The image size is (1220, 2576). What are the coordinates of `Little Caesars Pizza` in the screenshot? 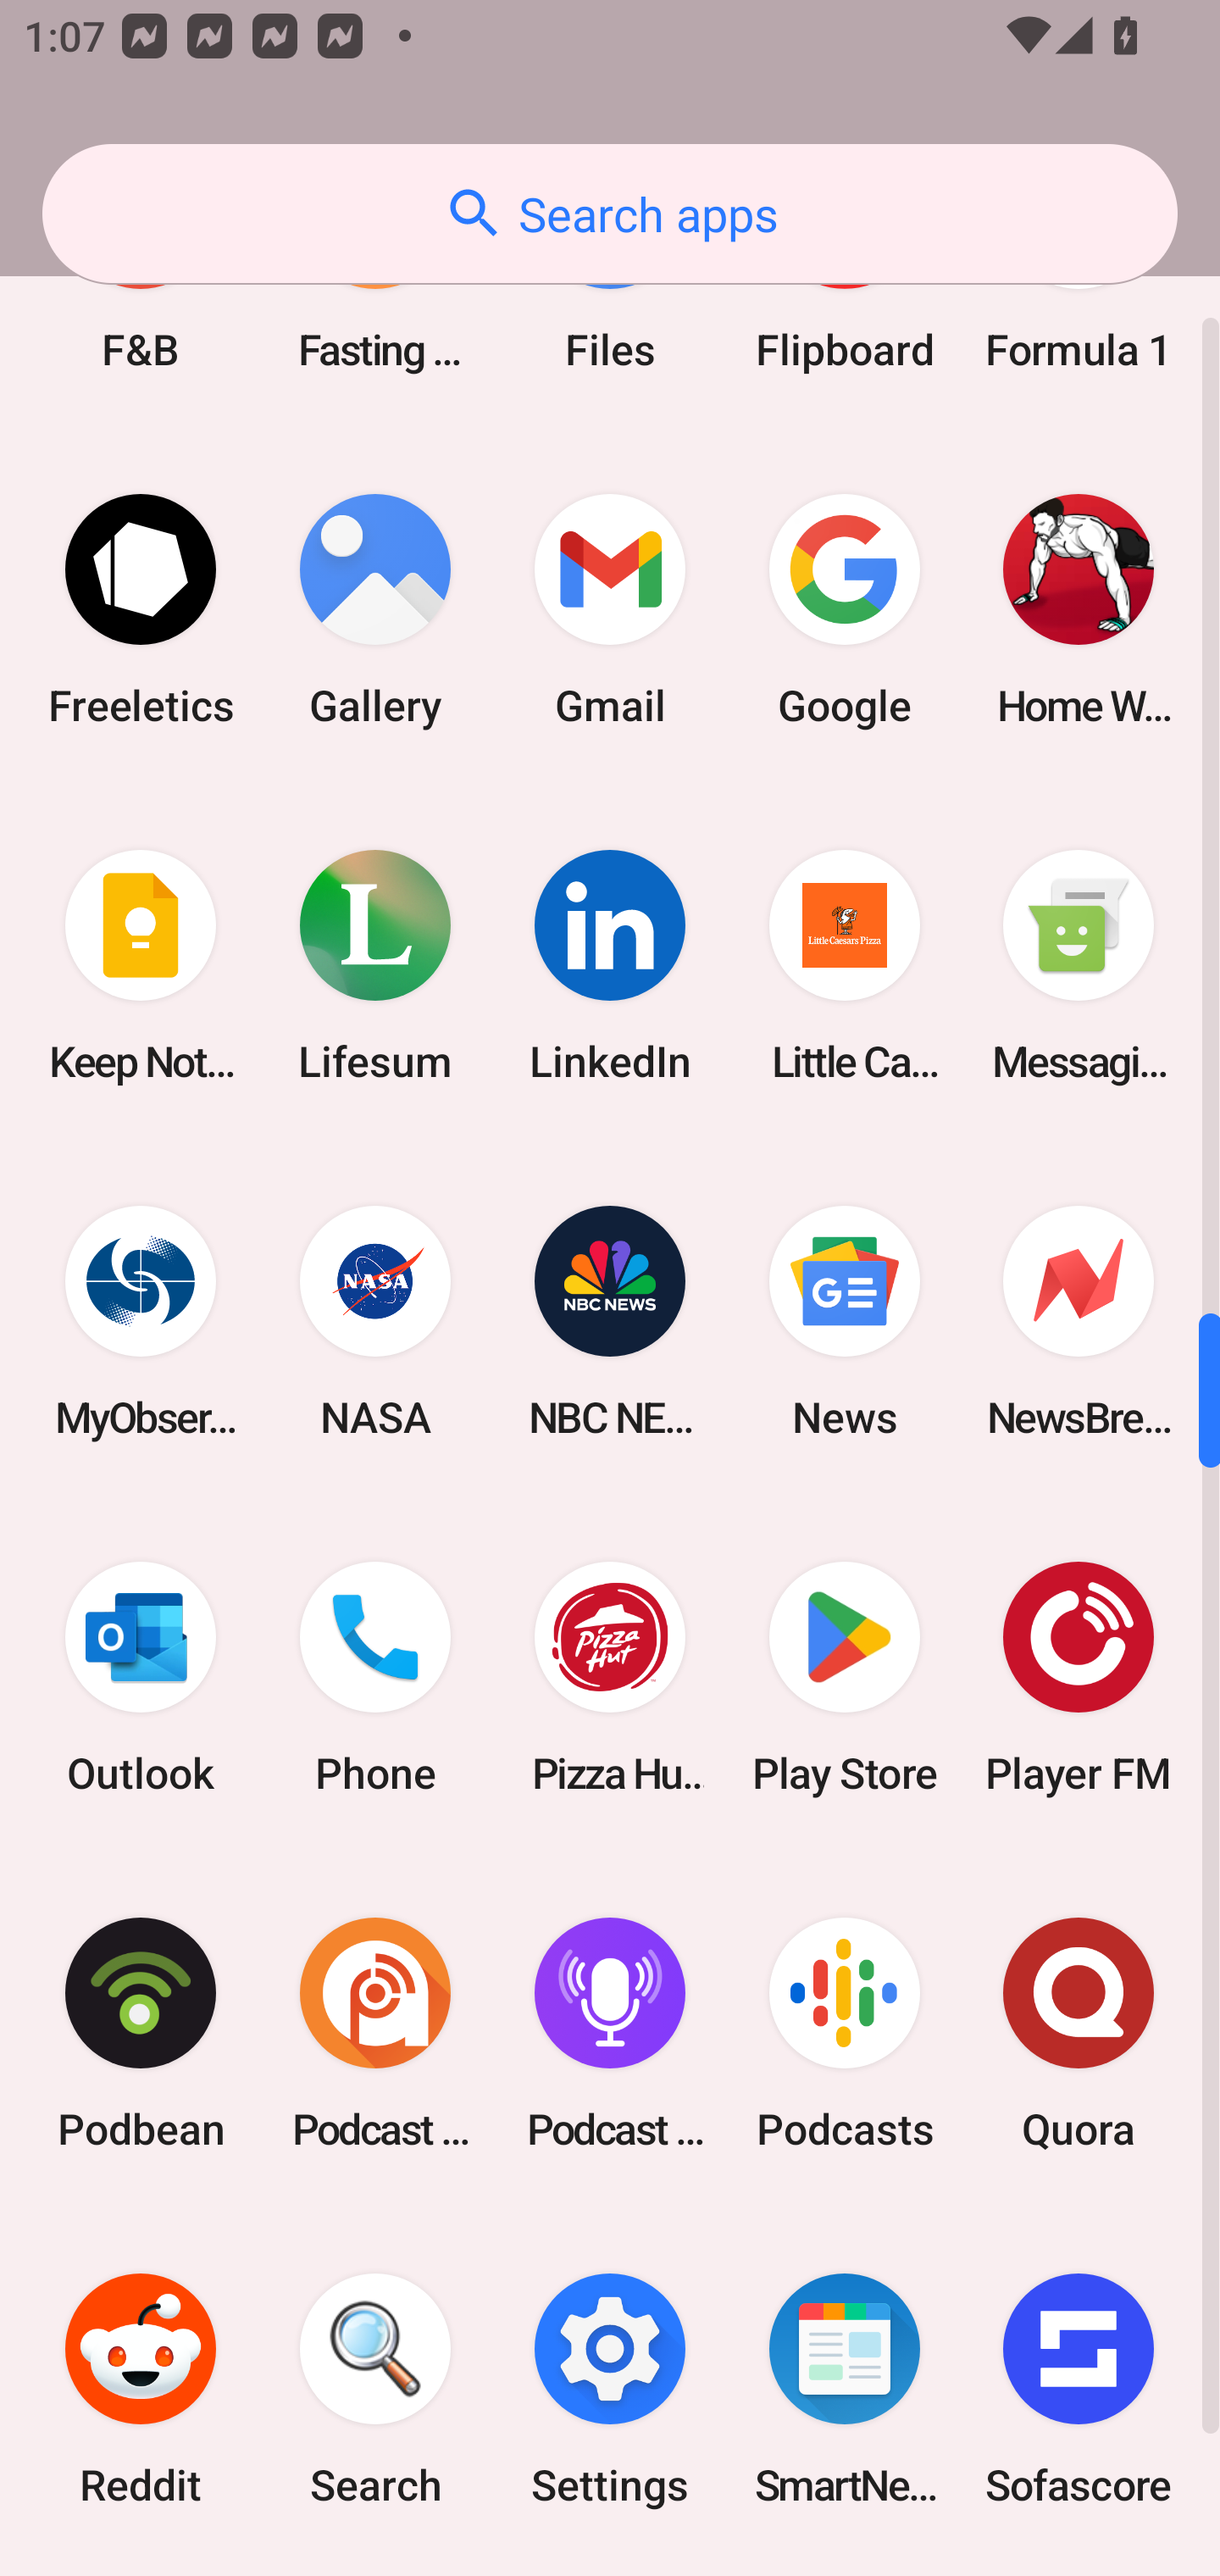 It's located at (844, 966).